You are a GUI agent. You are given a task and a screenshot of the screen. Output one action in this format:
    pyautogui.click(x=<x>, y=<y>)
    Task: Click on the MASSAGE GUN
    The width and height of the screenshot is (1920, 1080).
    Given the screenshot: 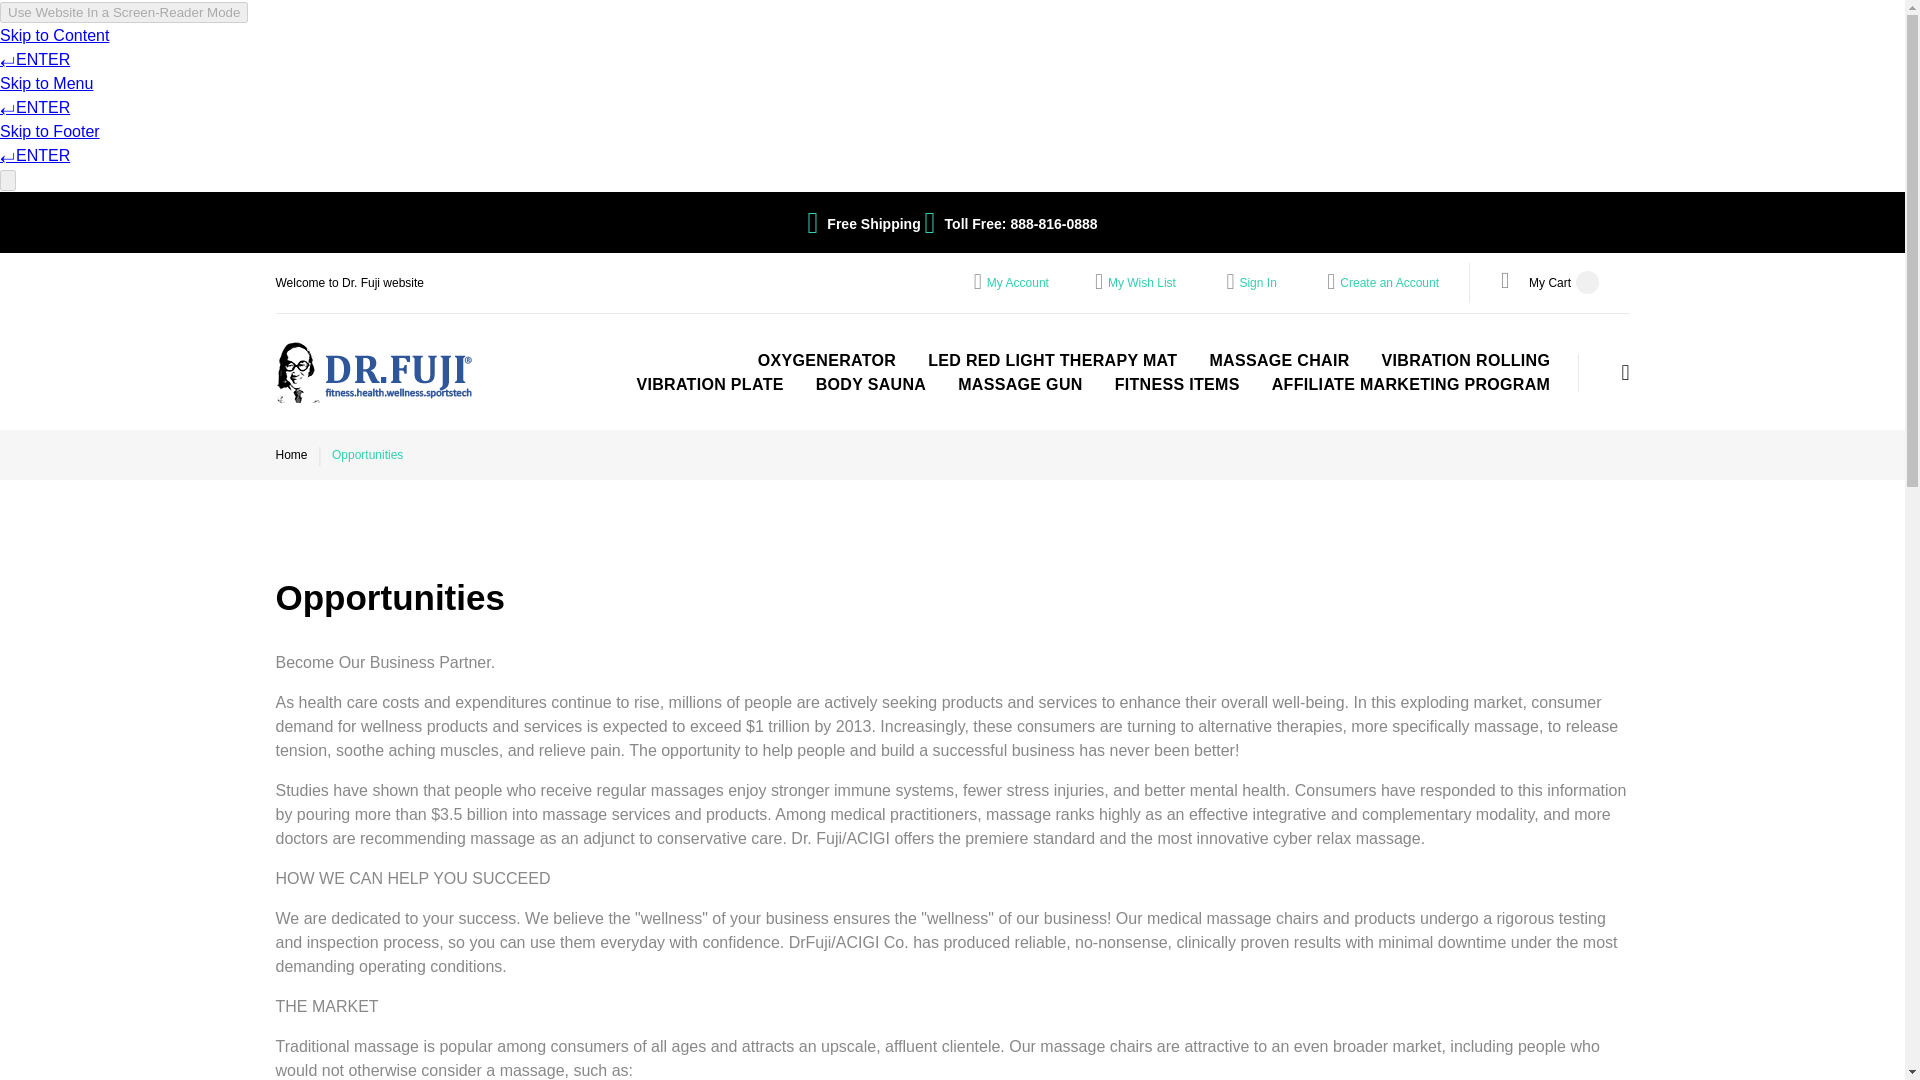 What is the action you would take?
    pyautogui.click(x=1020, y=384)
    